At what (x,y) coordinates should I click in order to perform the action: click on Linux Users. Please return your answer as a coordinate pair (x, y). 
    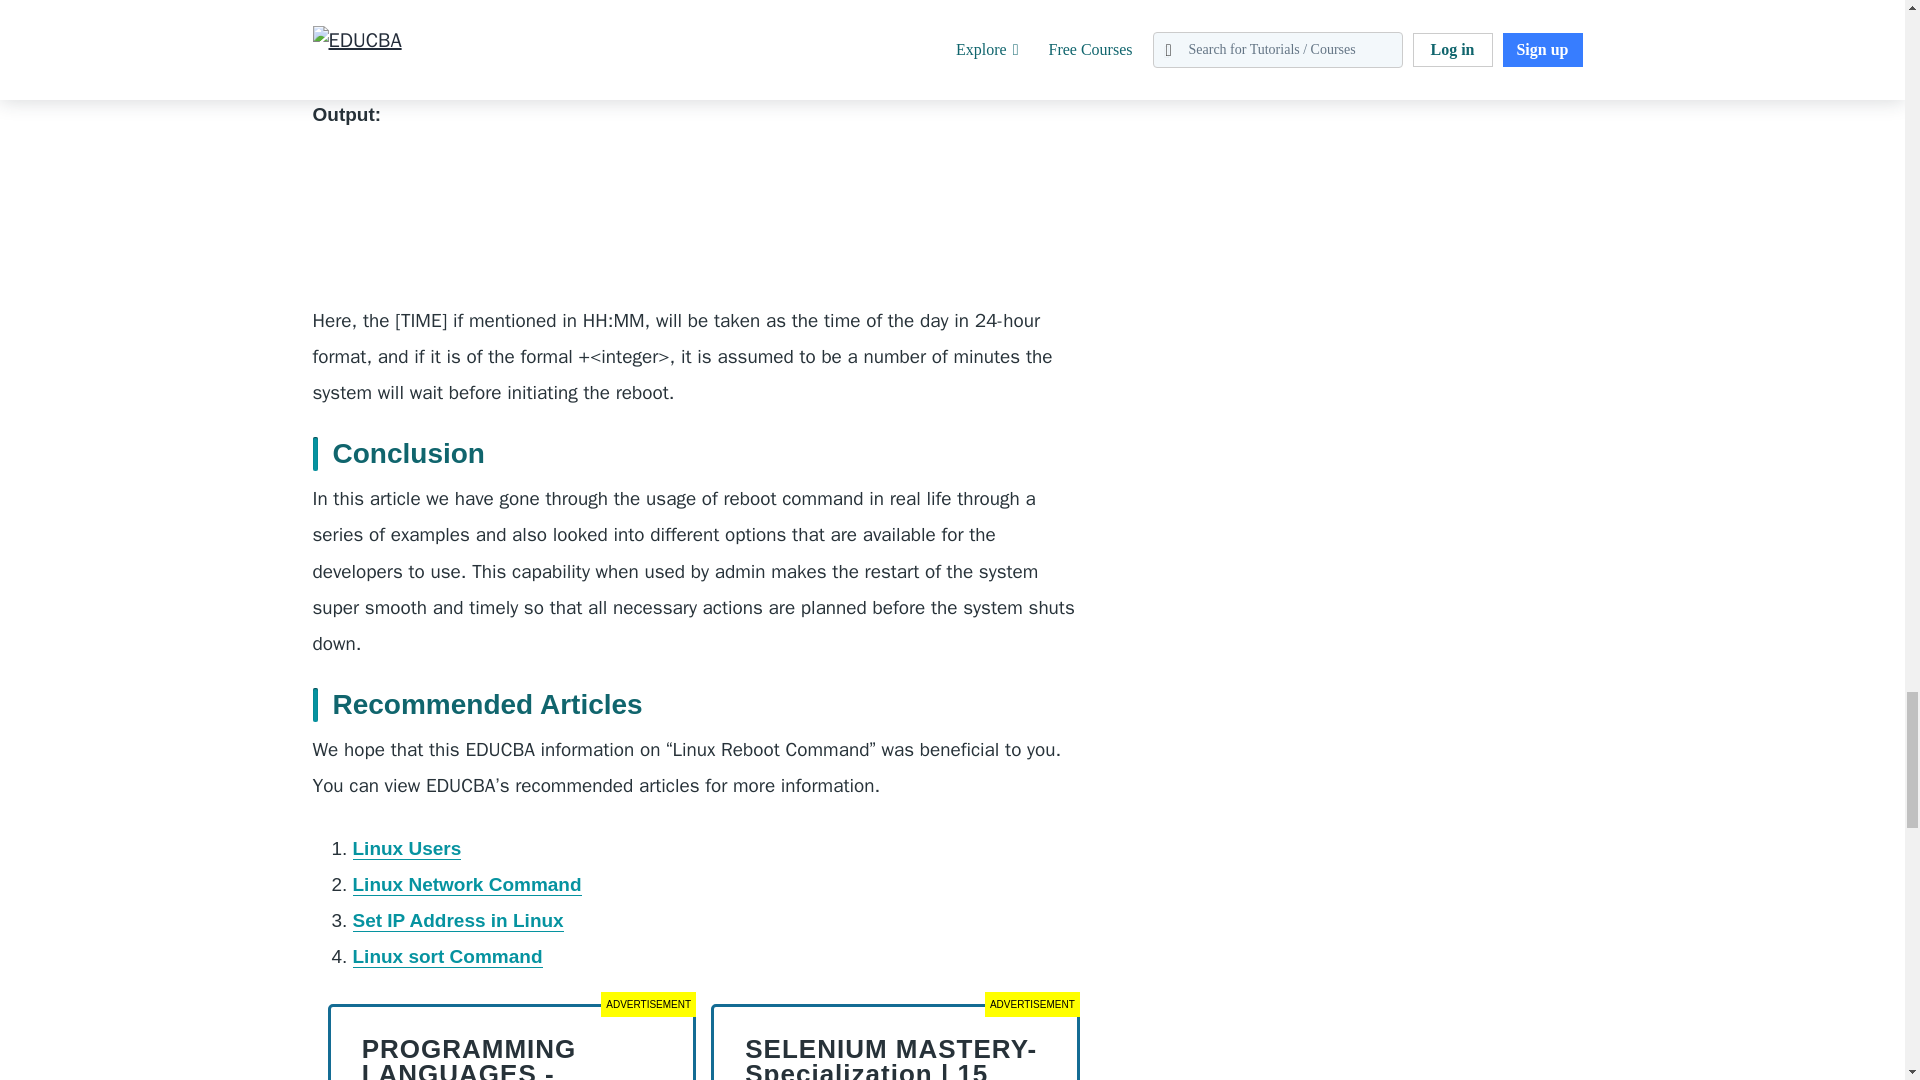
    Looking at the image, I should click on (406, 848).